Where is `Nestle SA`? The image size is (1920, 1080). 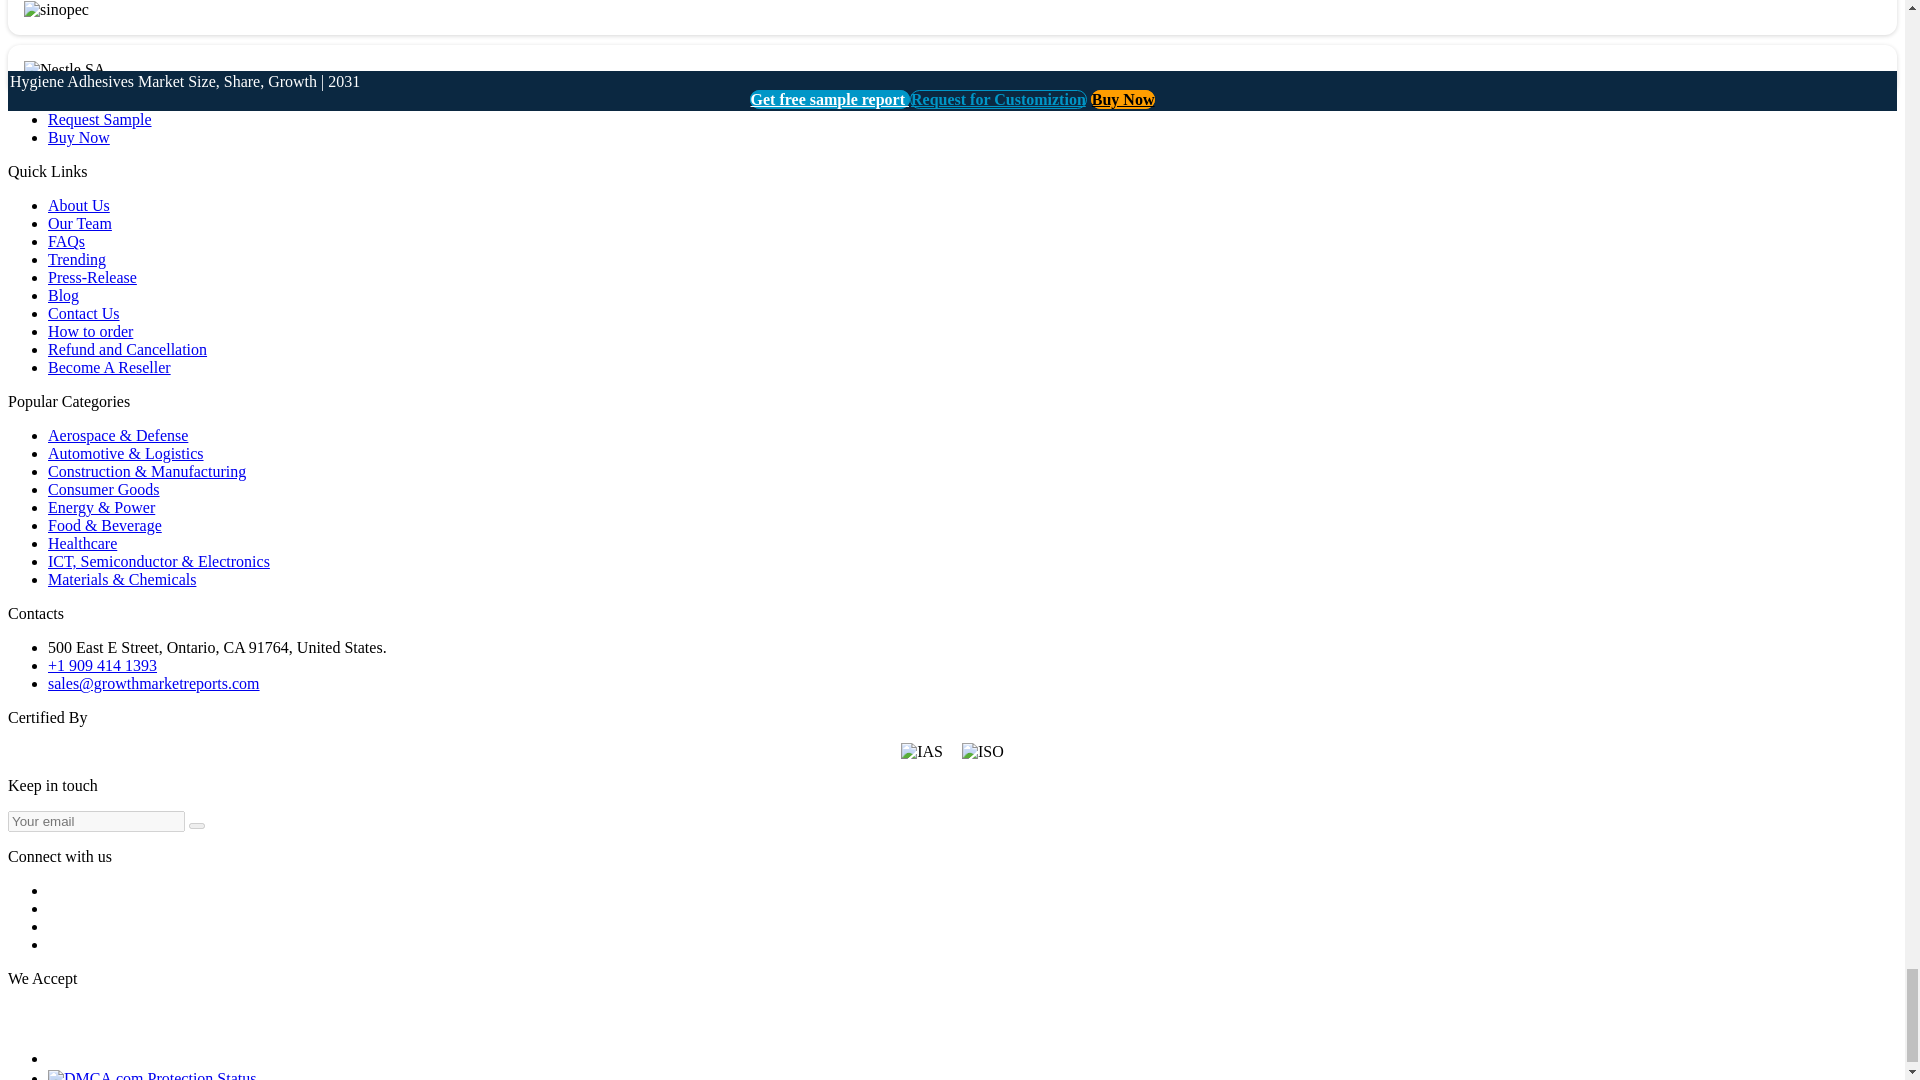
Nestle SA is located at coordinates (64, 69).